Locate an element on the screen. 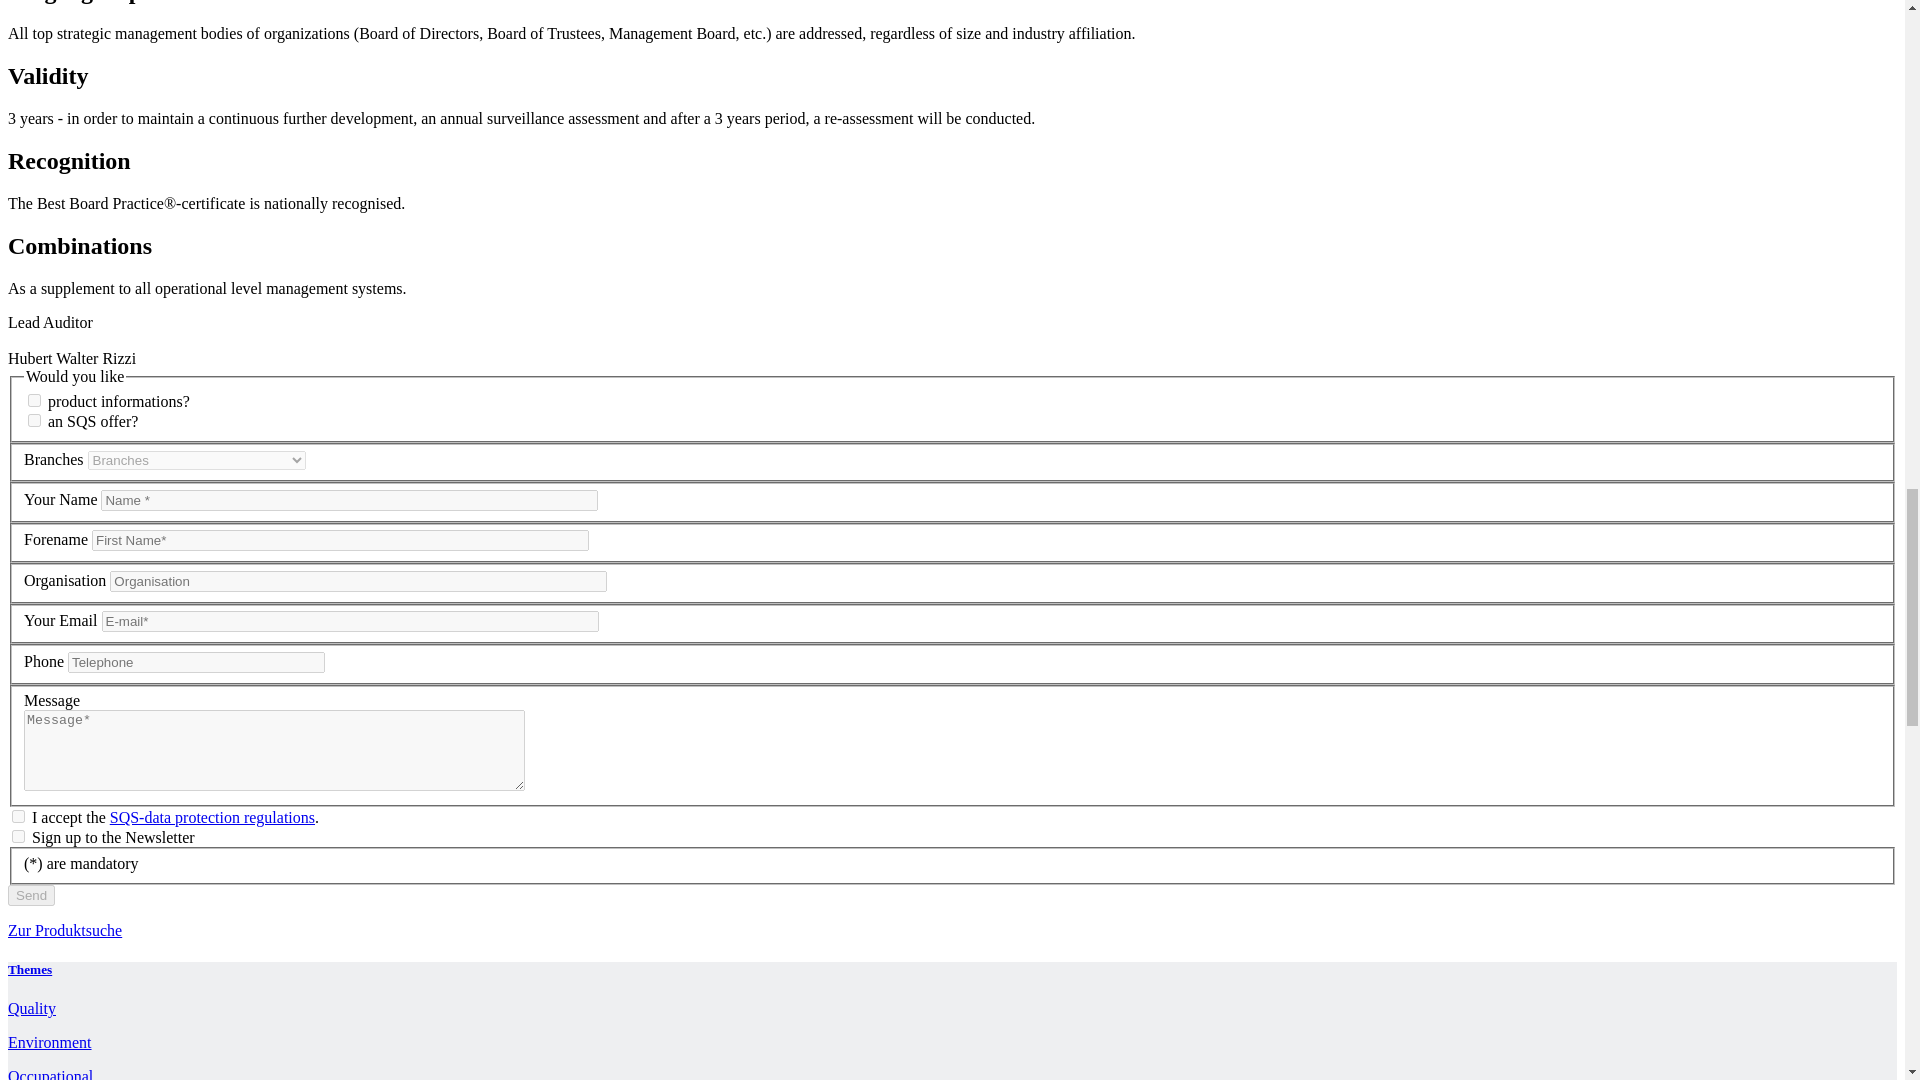 The height and width of the screenshot is (1080, 1920). ein SQS-Angebot is located at coordinates (34, 420).